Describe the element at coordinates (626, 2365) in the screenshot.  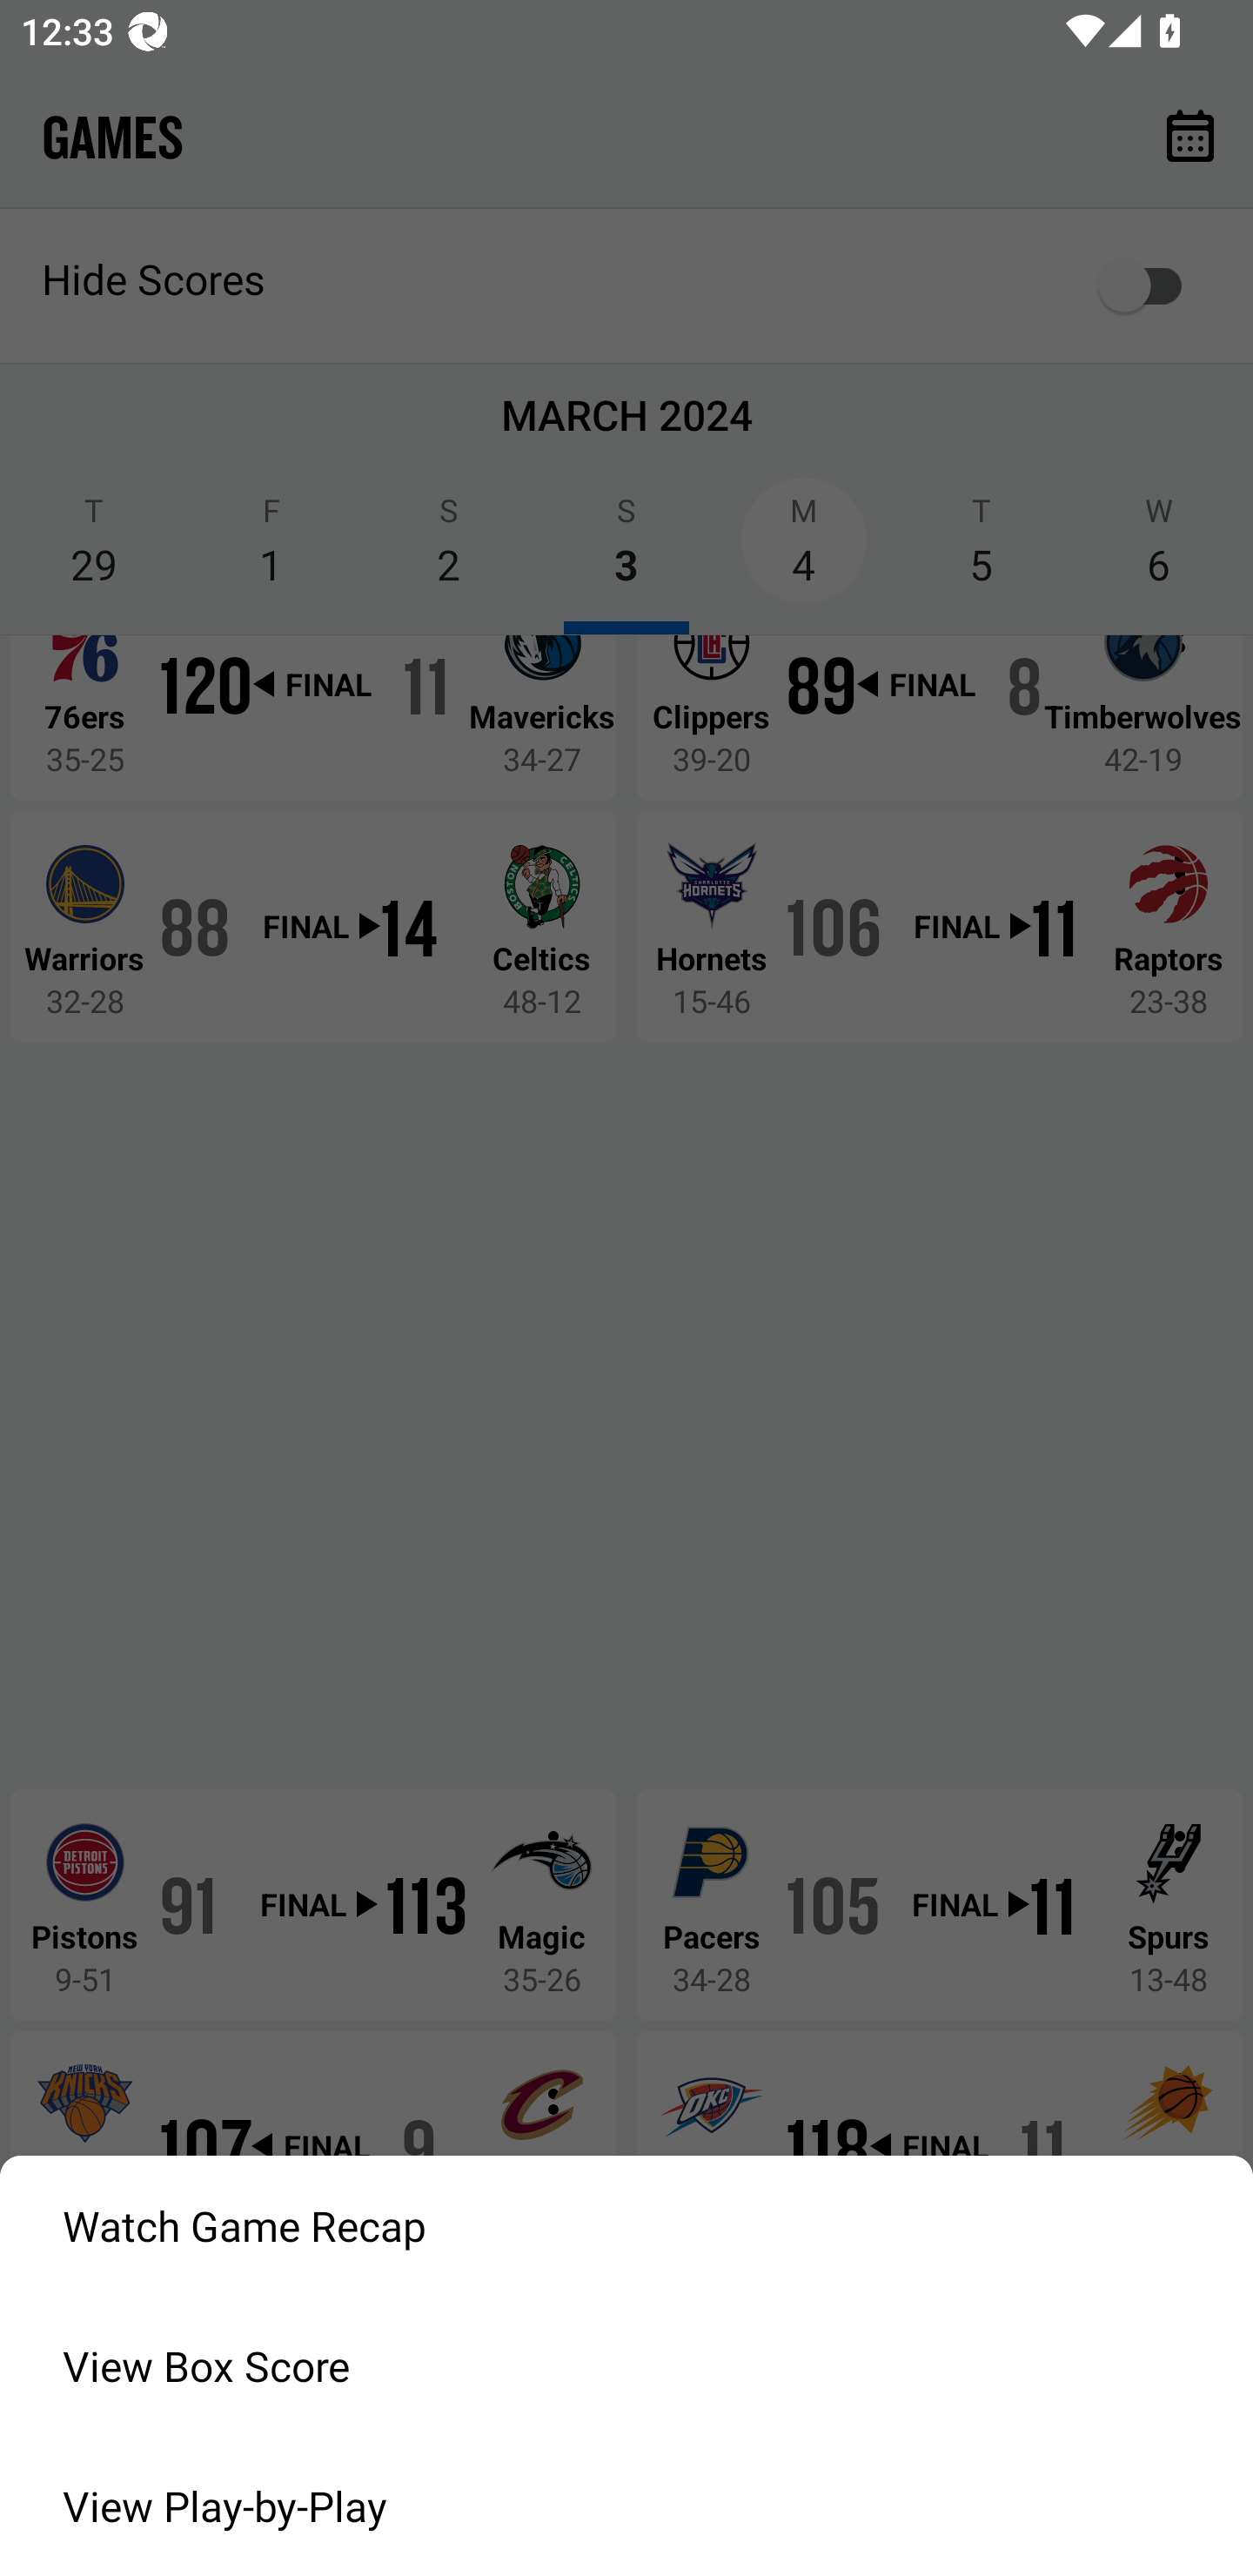
I see `View Box Score` at that location.